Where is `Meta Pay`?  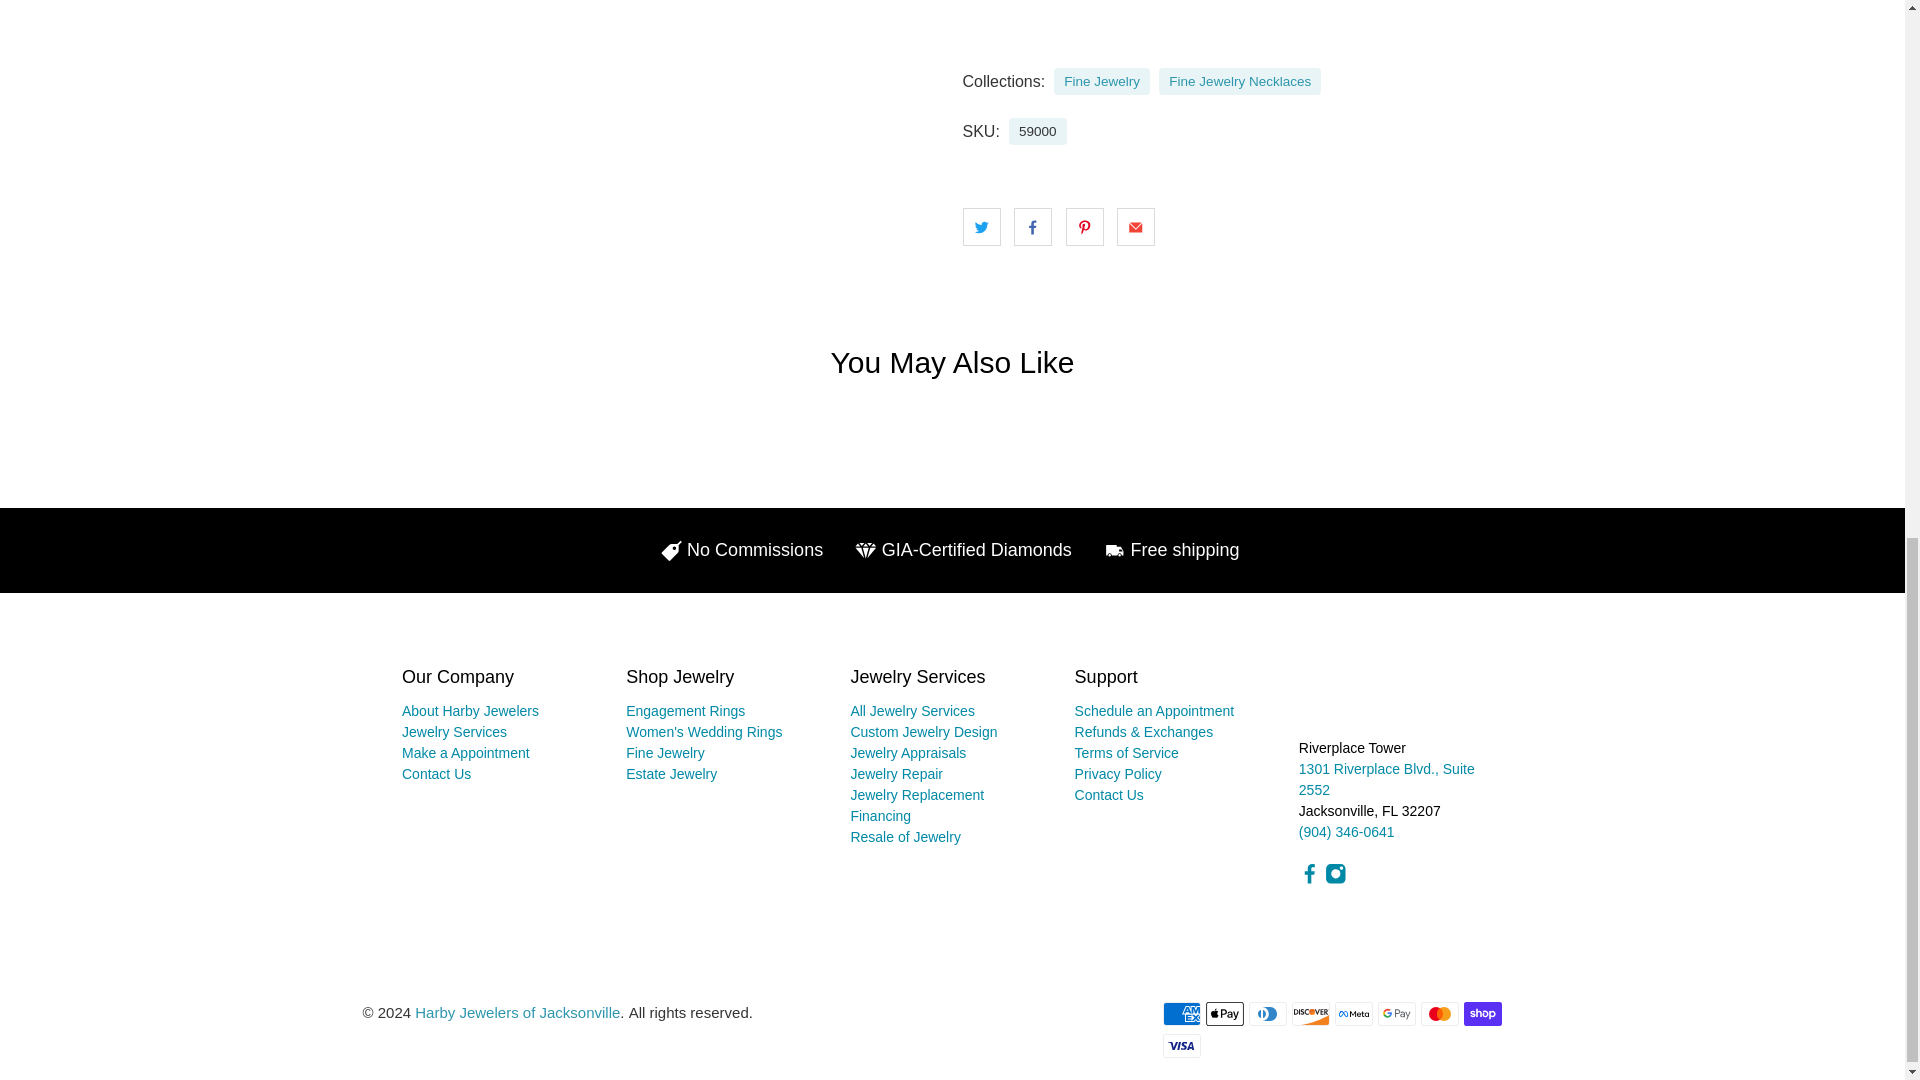 Meta Pay is located at coordinates (1353, 1014).